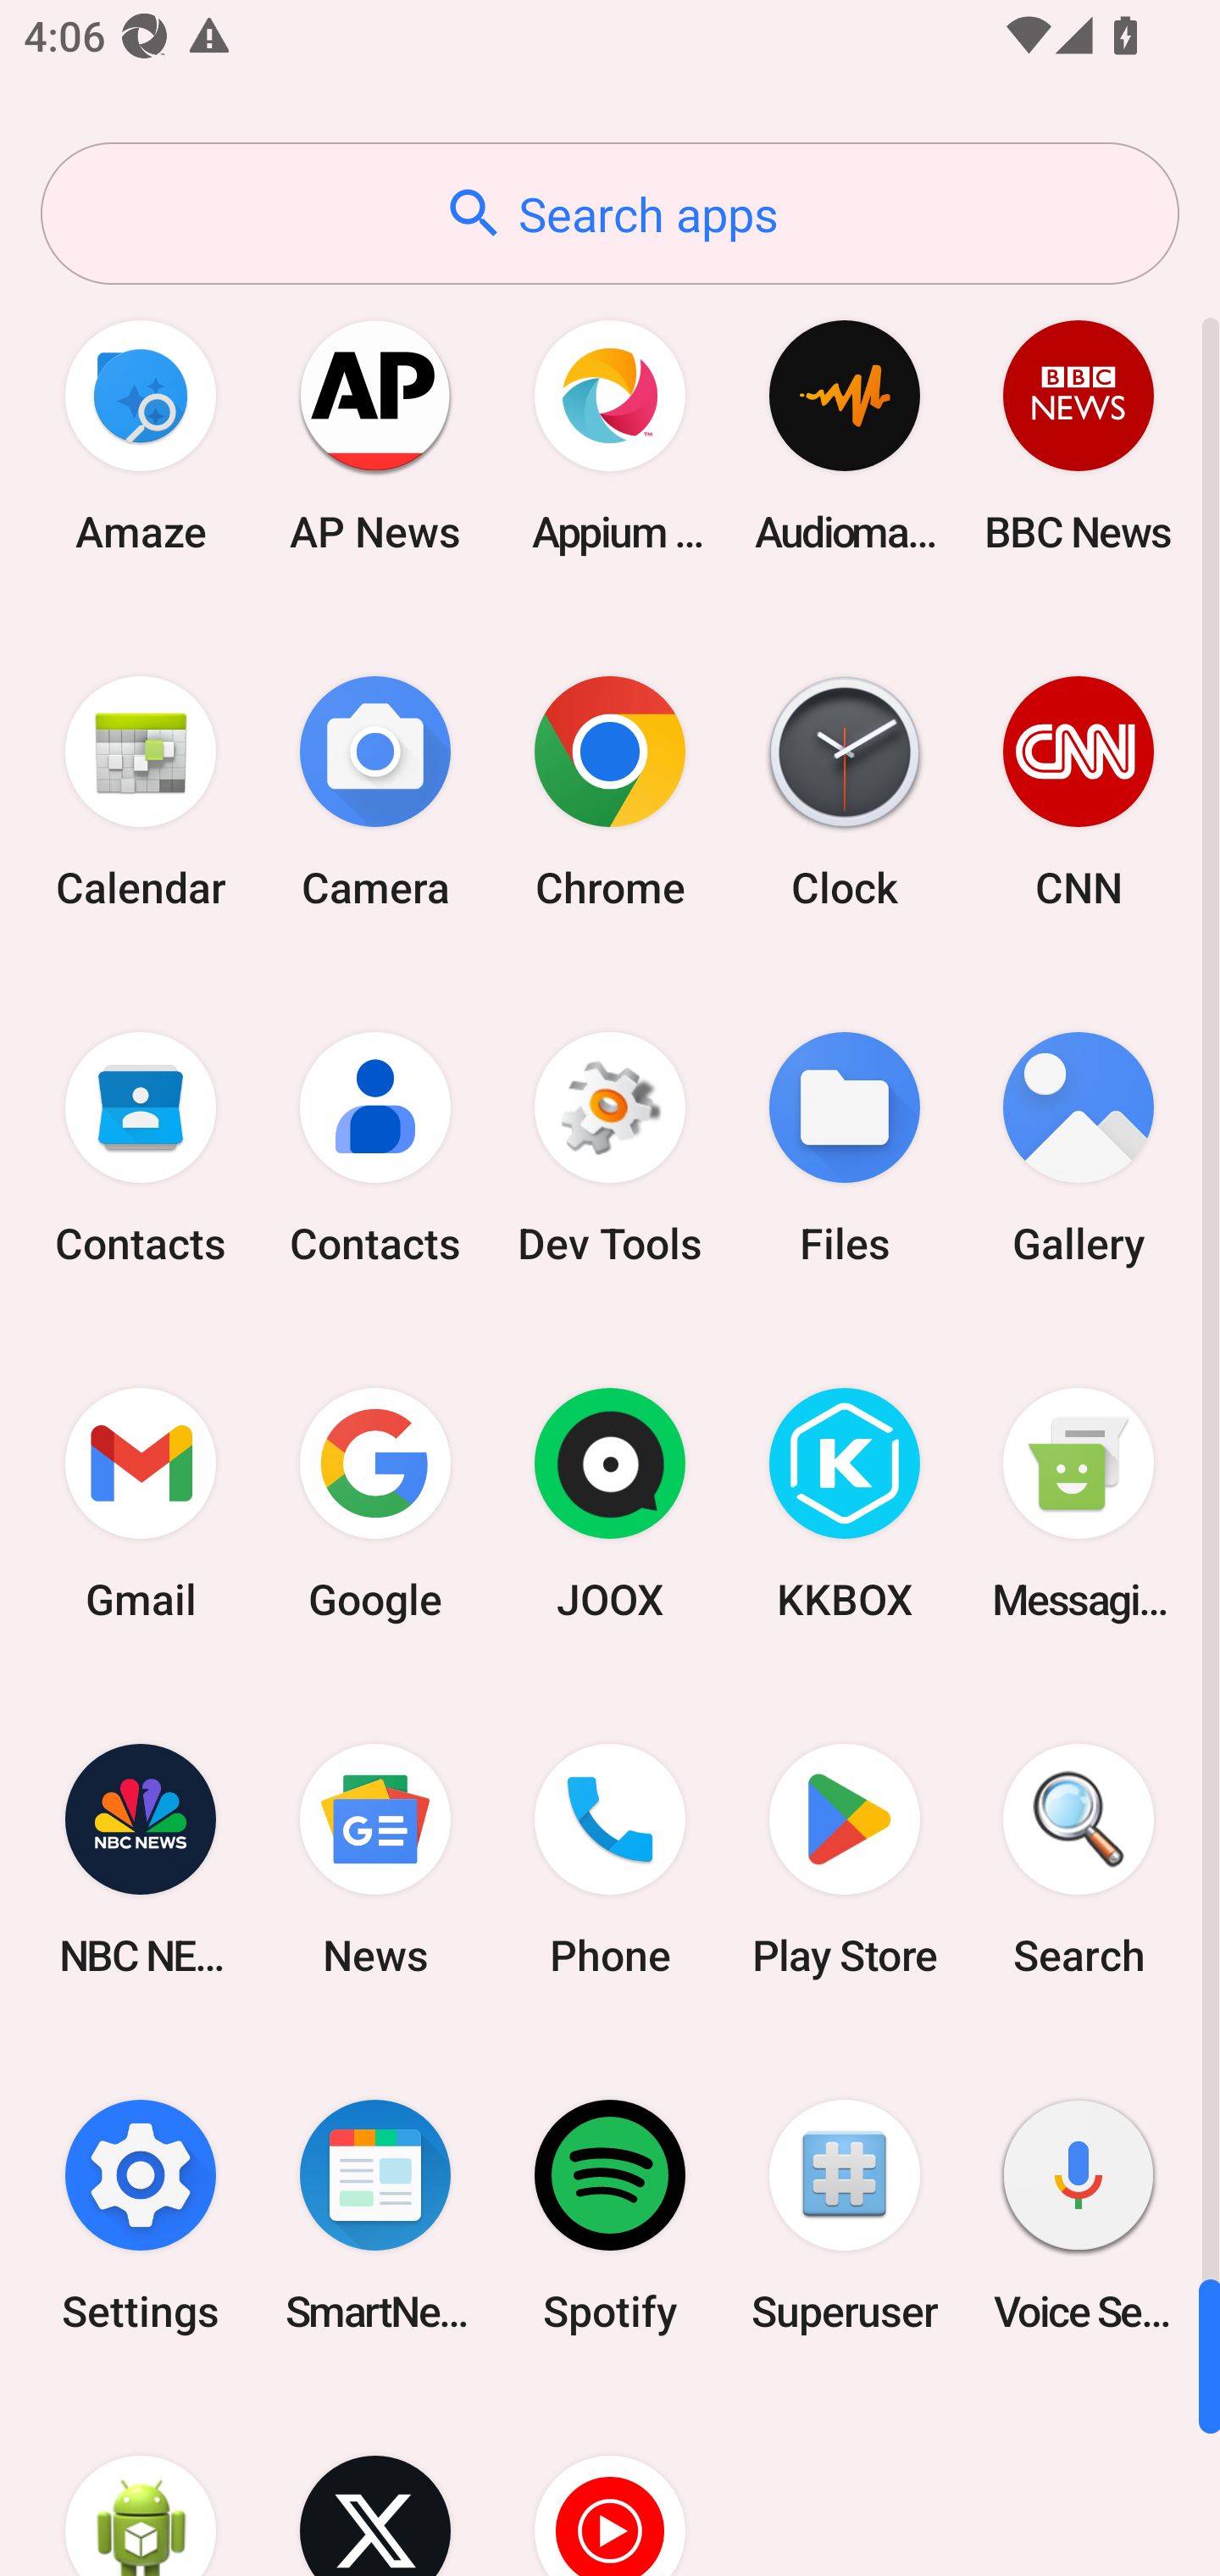 Image resolution: width=1220 pixels, height=2576 pixels. I want to click on YT Music, so click(610, 2484).